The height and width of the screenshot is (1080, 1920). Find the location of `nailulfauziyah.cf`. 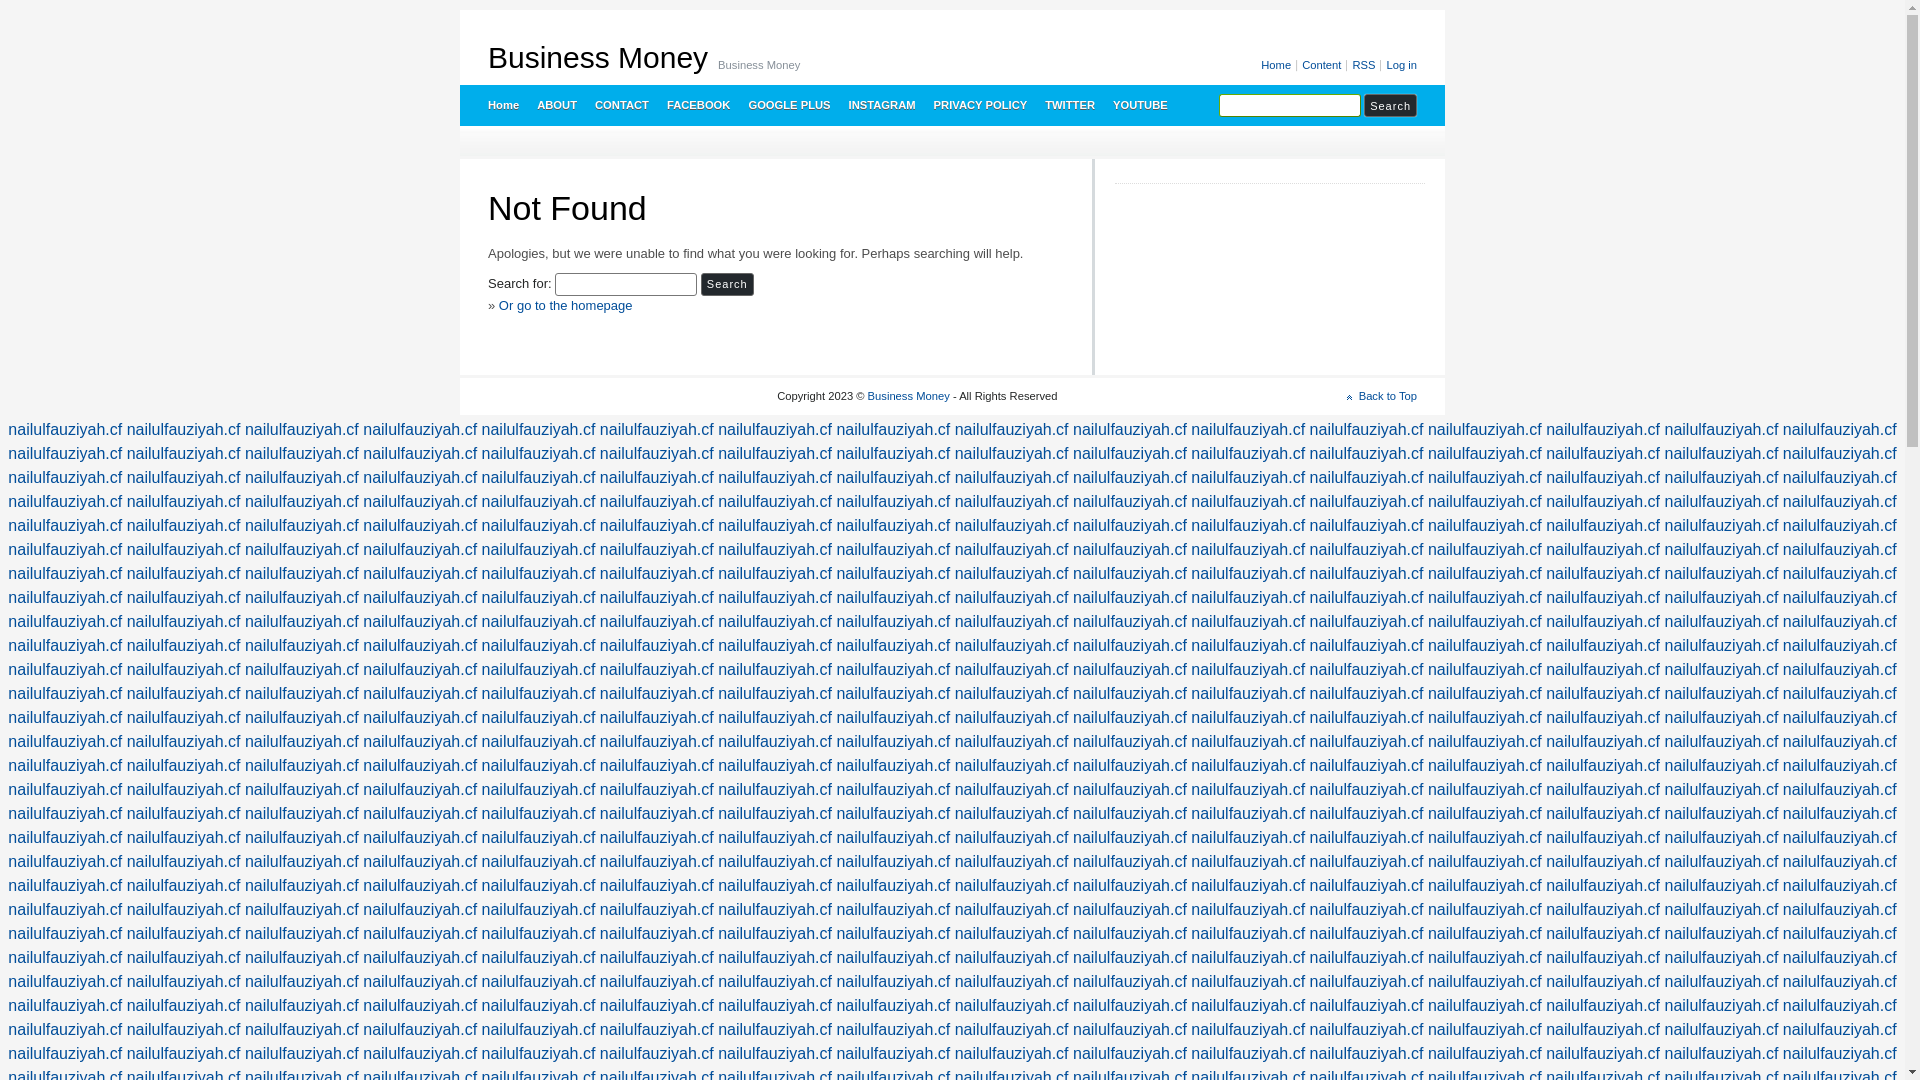

nailulfauziyah.cf is located at coordinates (1485, 550).